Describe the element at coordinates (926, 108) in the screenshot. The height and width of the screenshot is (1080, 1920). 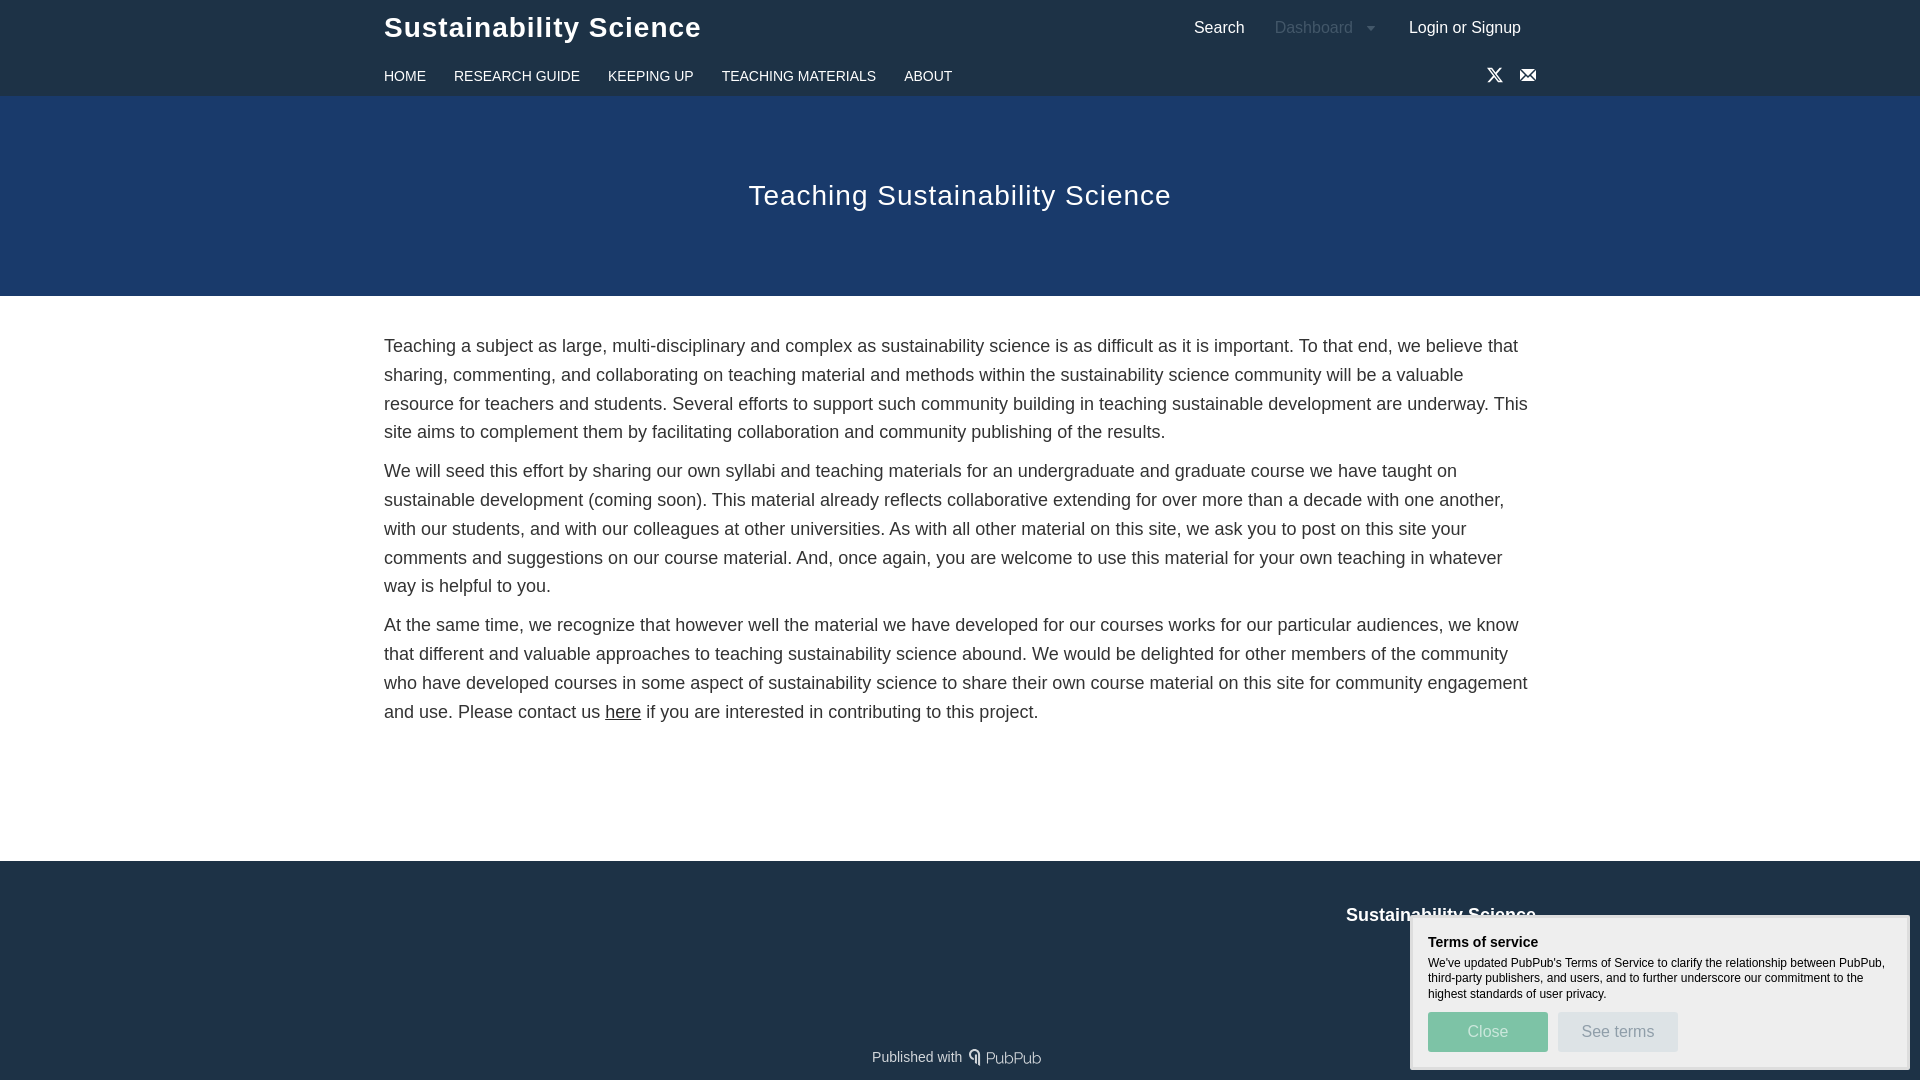
I see `Sustainability Science` at that location.